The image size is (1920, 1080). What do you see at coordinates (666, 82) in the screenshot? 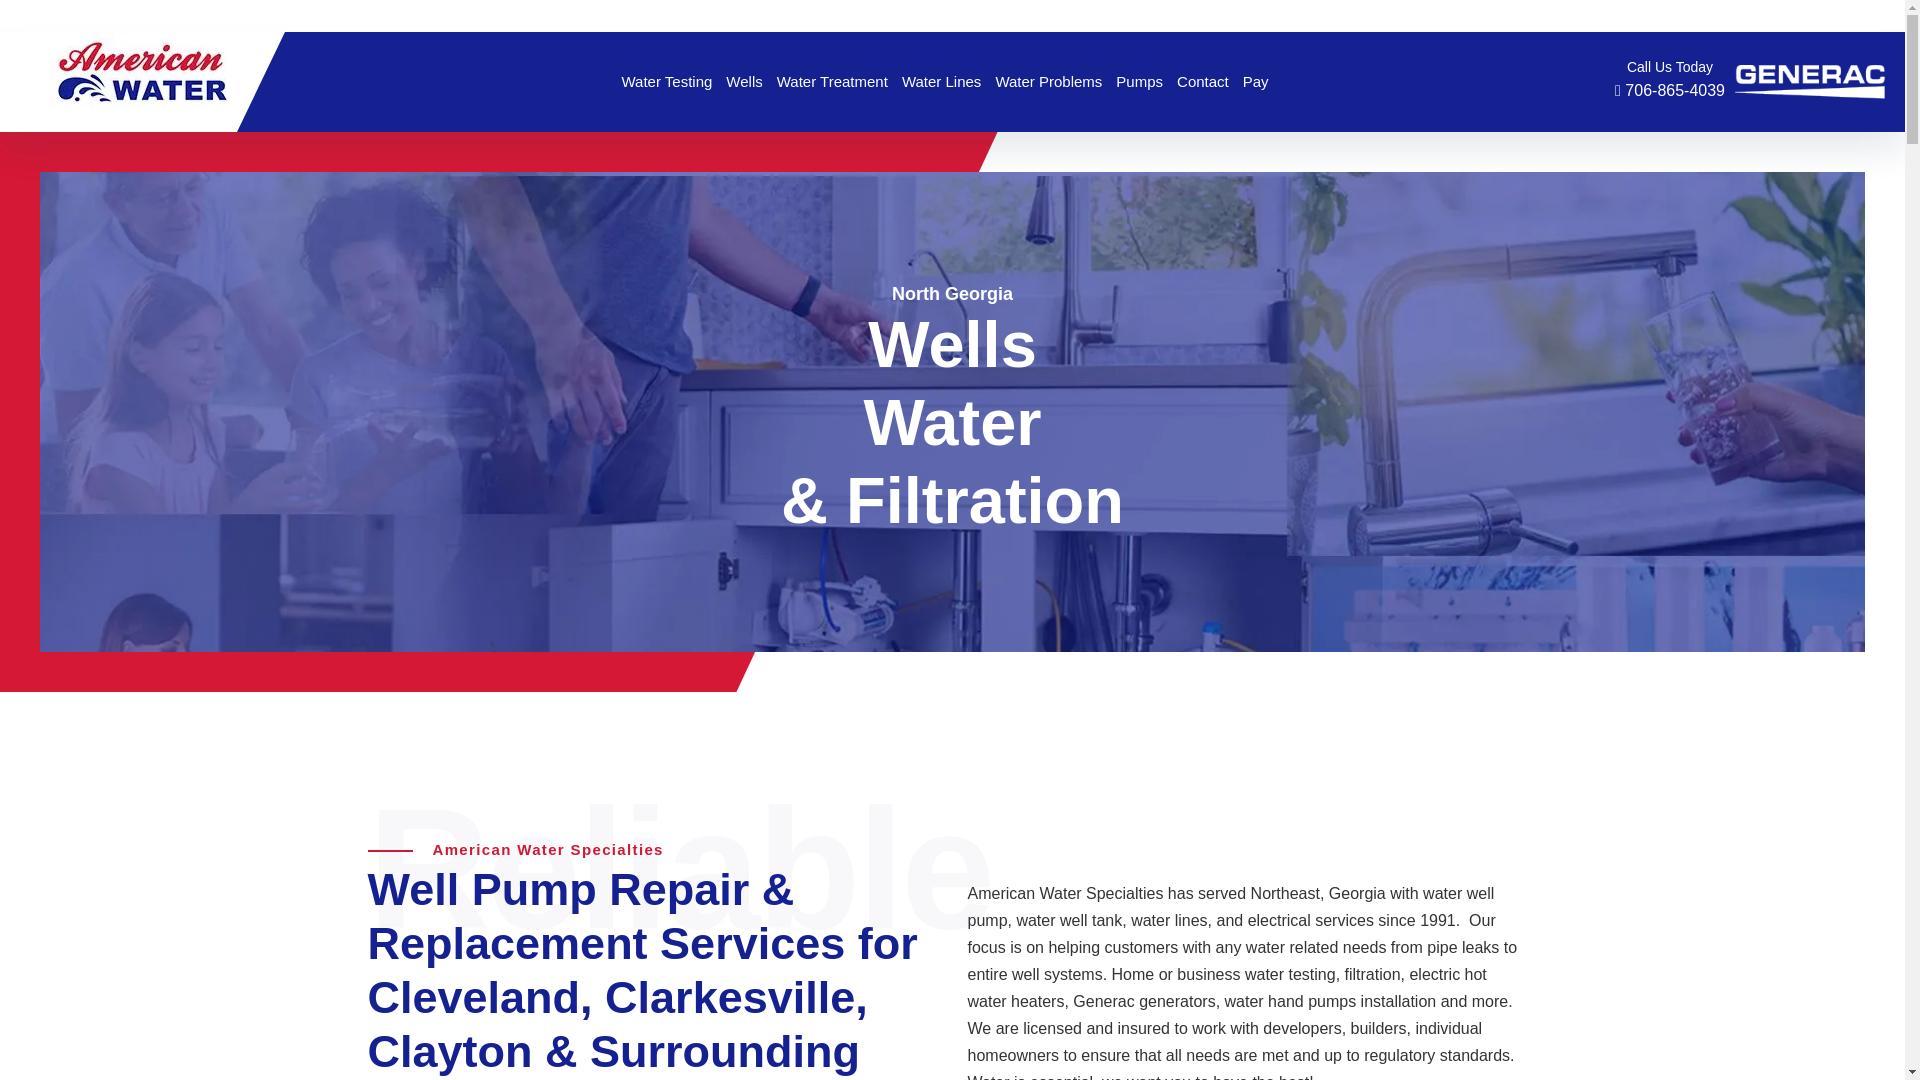
I see `Water Testing` at bounding box center [666, 82].